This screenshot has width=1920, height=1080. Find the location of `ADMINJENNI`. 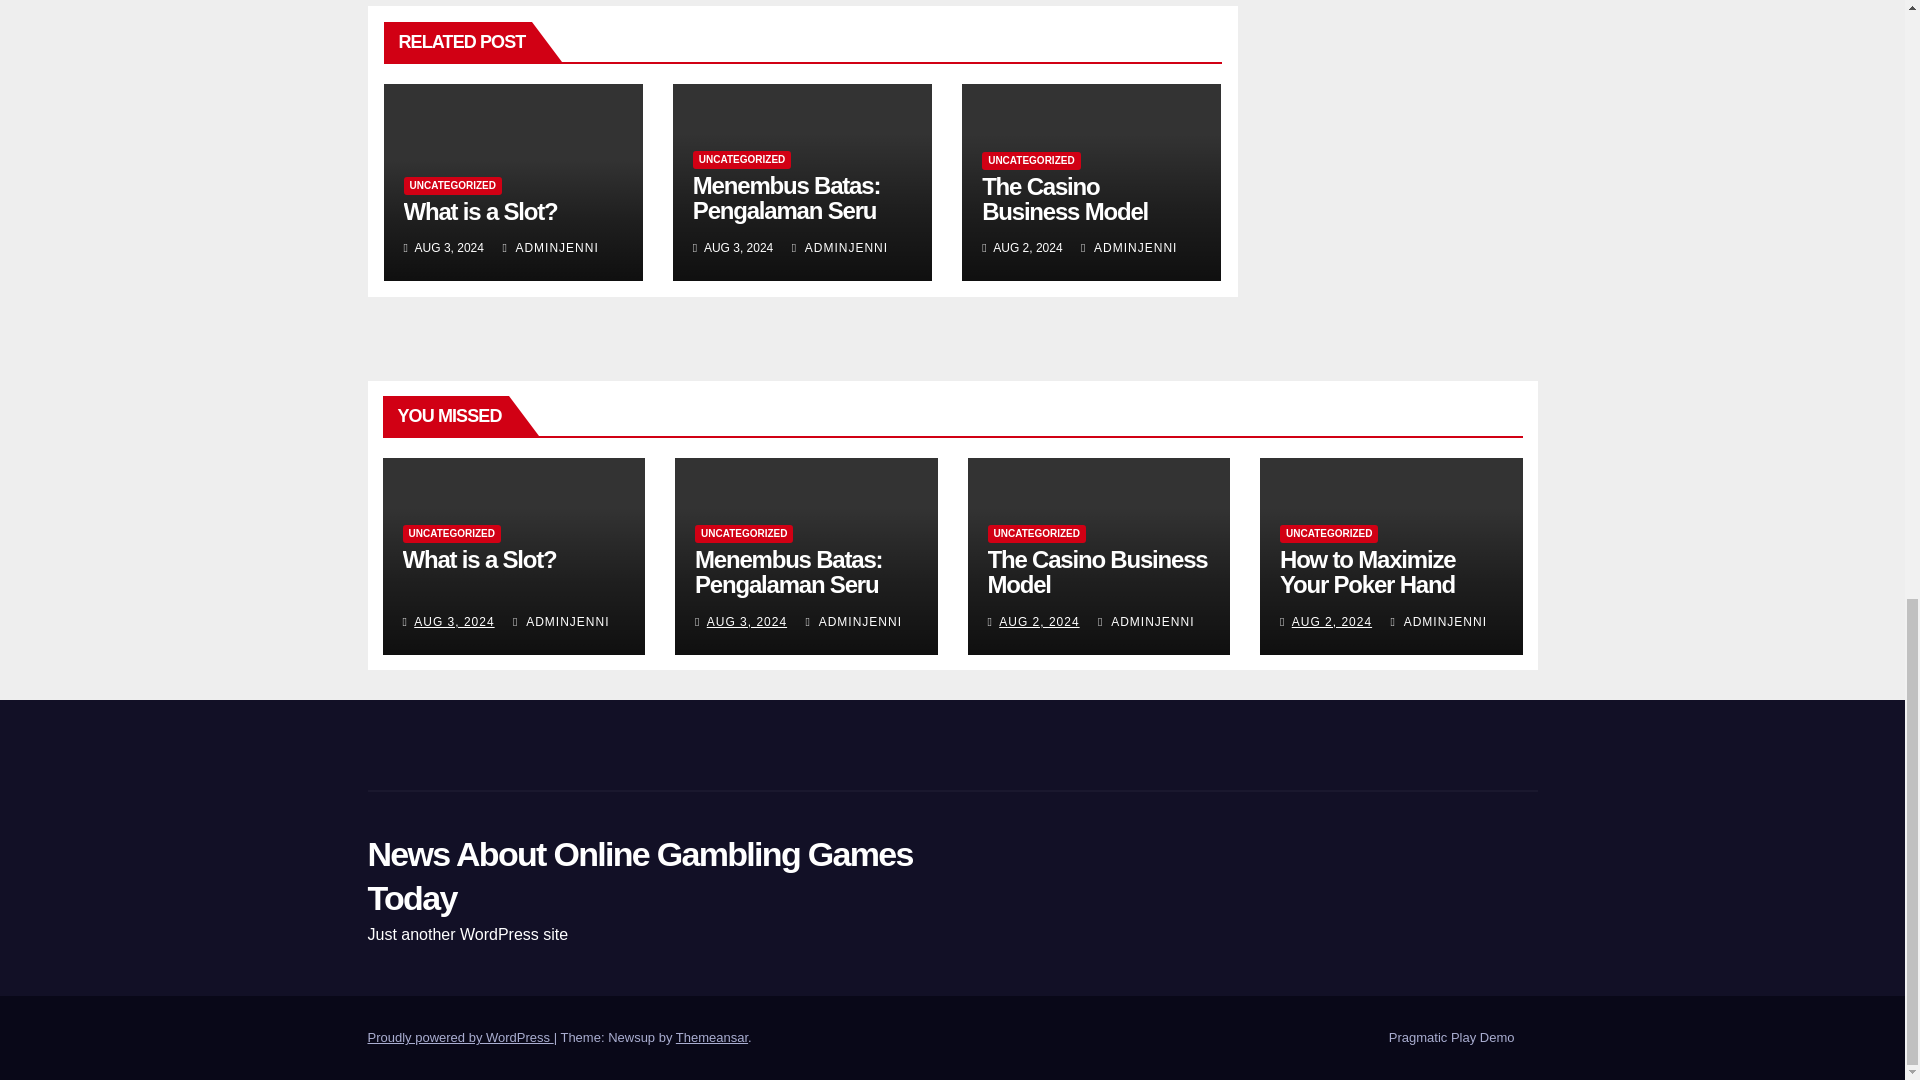

ADMINJENNI is located at coordinates (549, 247).